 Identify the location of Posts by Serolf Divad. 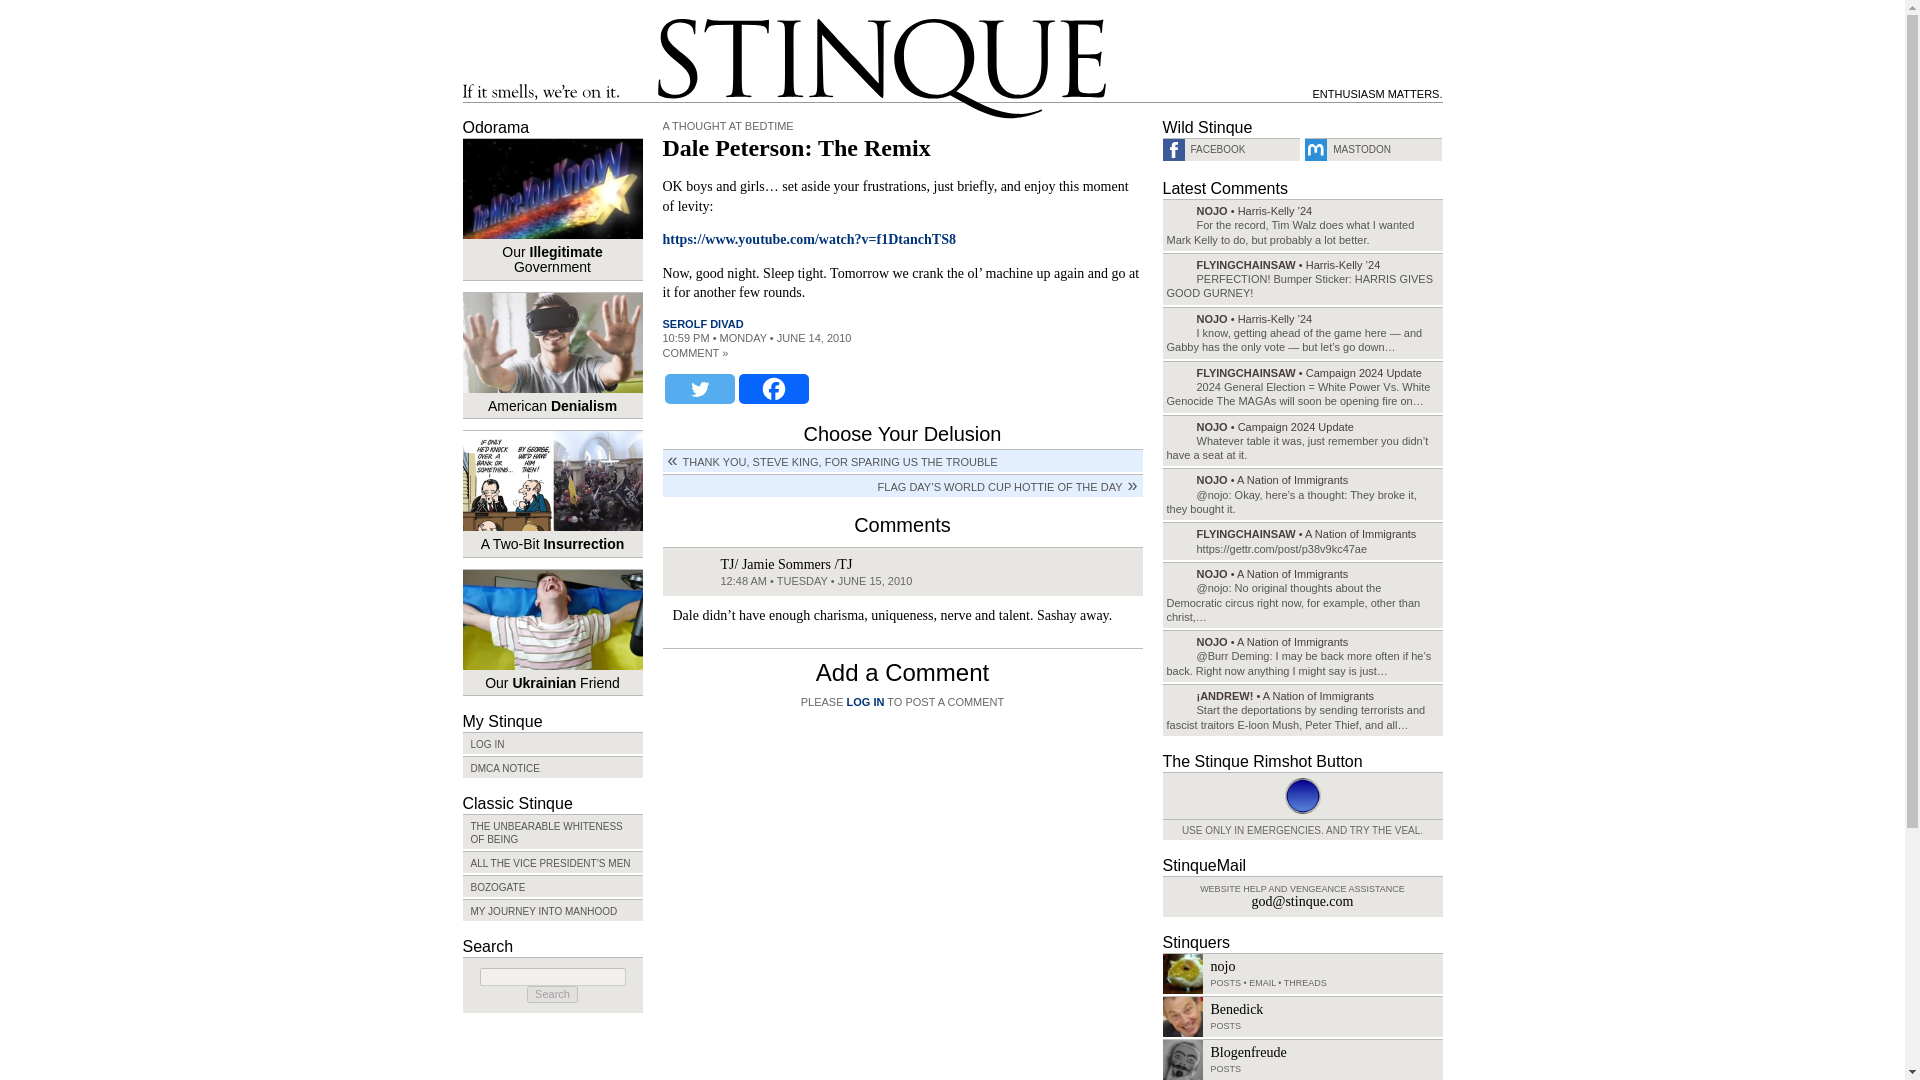
(702, 324).